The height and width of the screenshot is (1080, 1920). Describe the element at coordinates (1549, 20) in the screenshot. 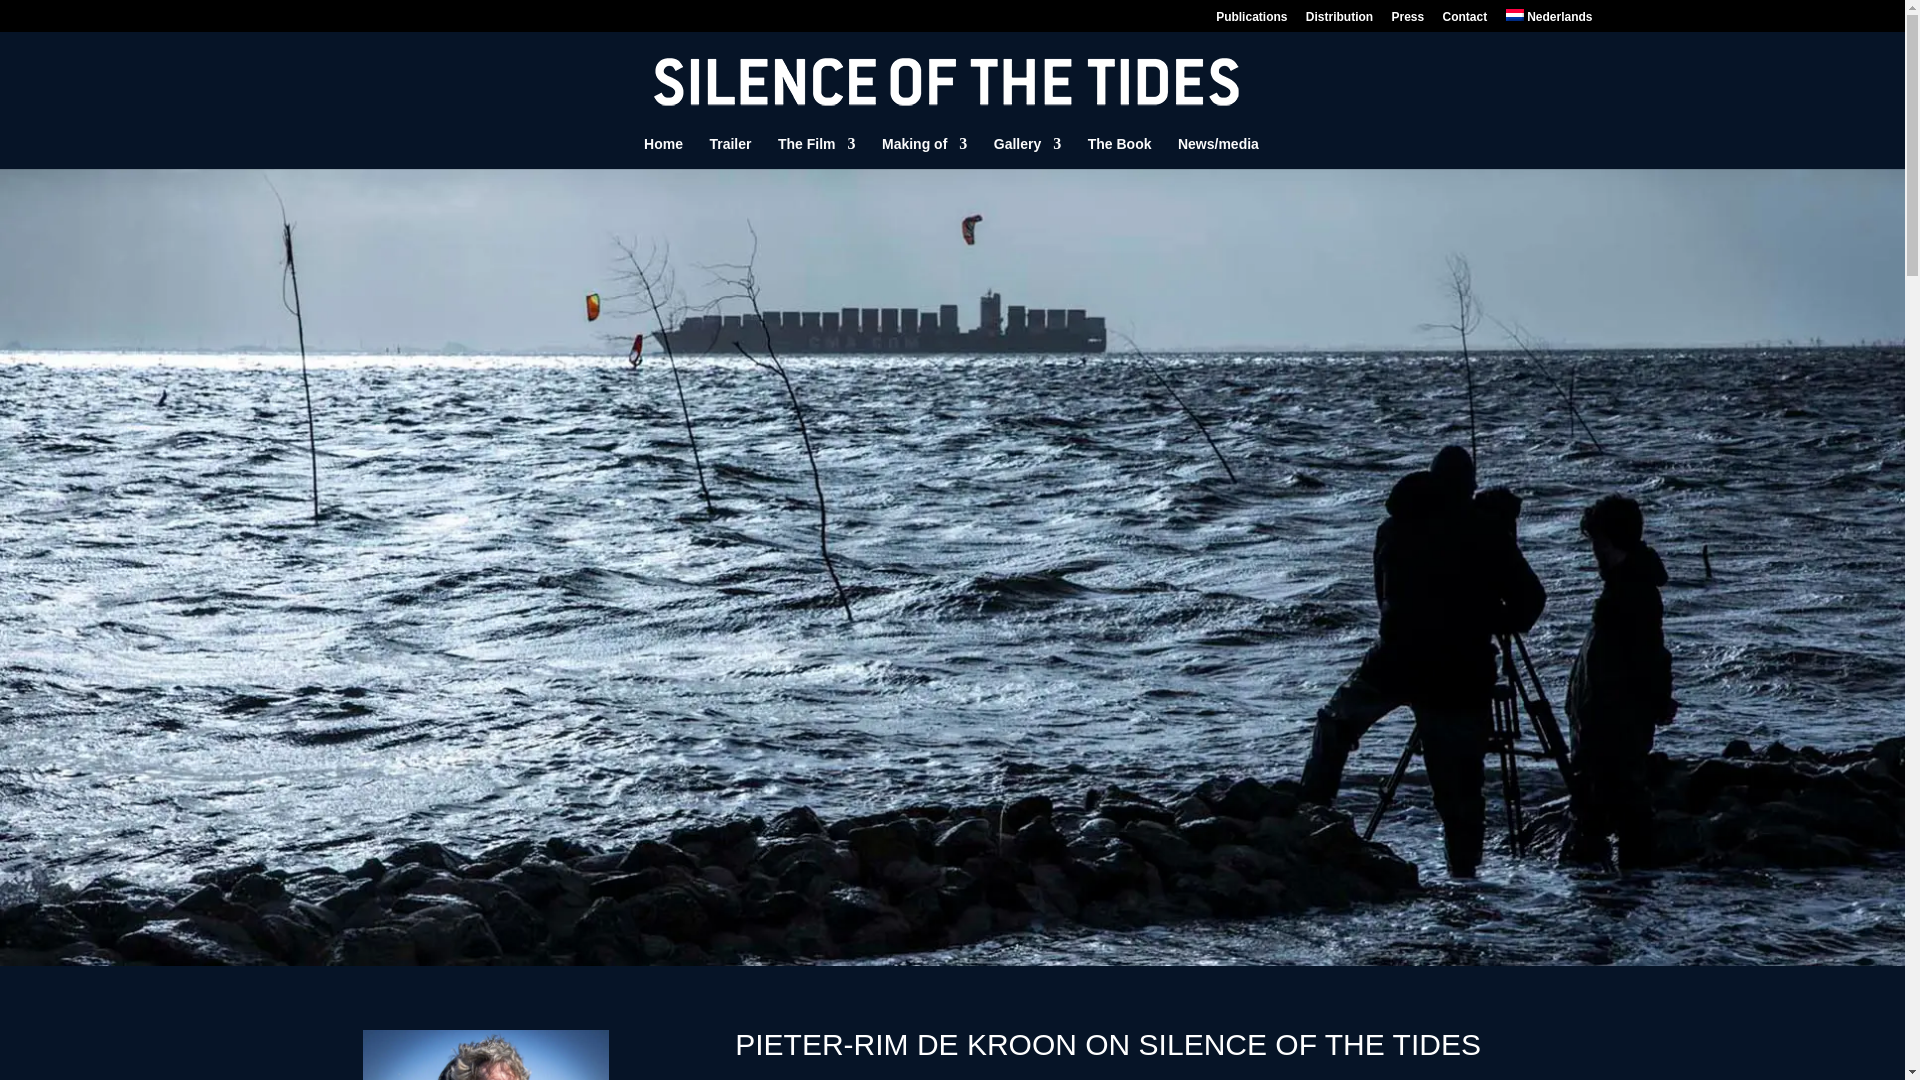

I see `Nederlands` at that location.